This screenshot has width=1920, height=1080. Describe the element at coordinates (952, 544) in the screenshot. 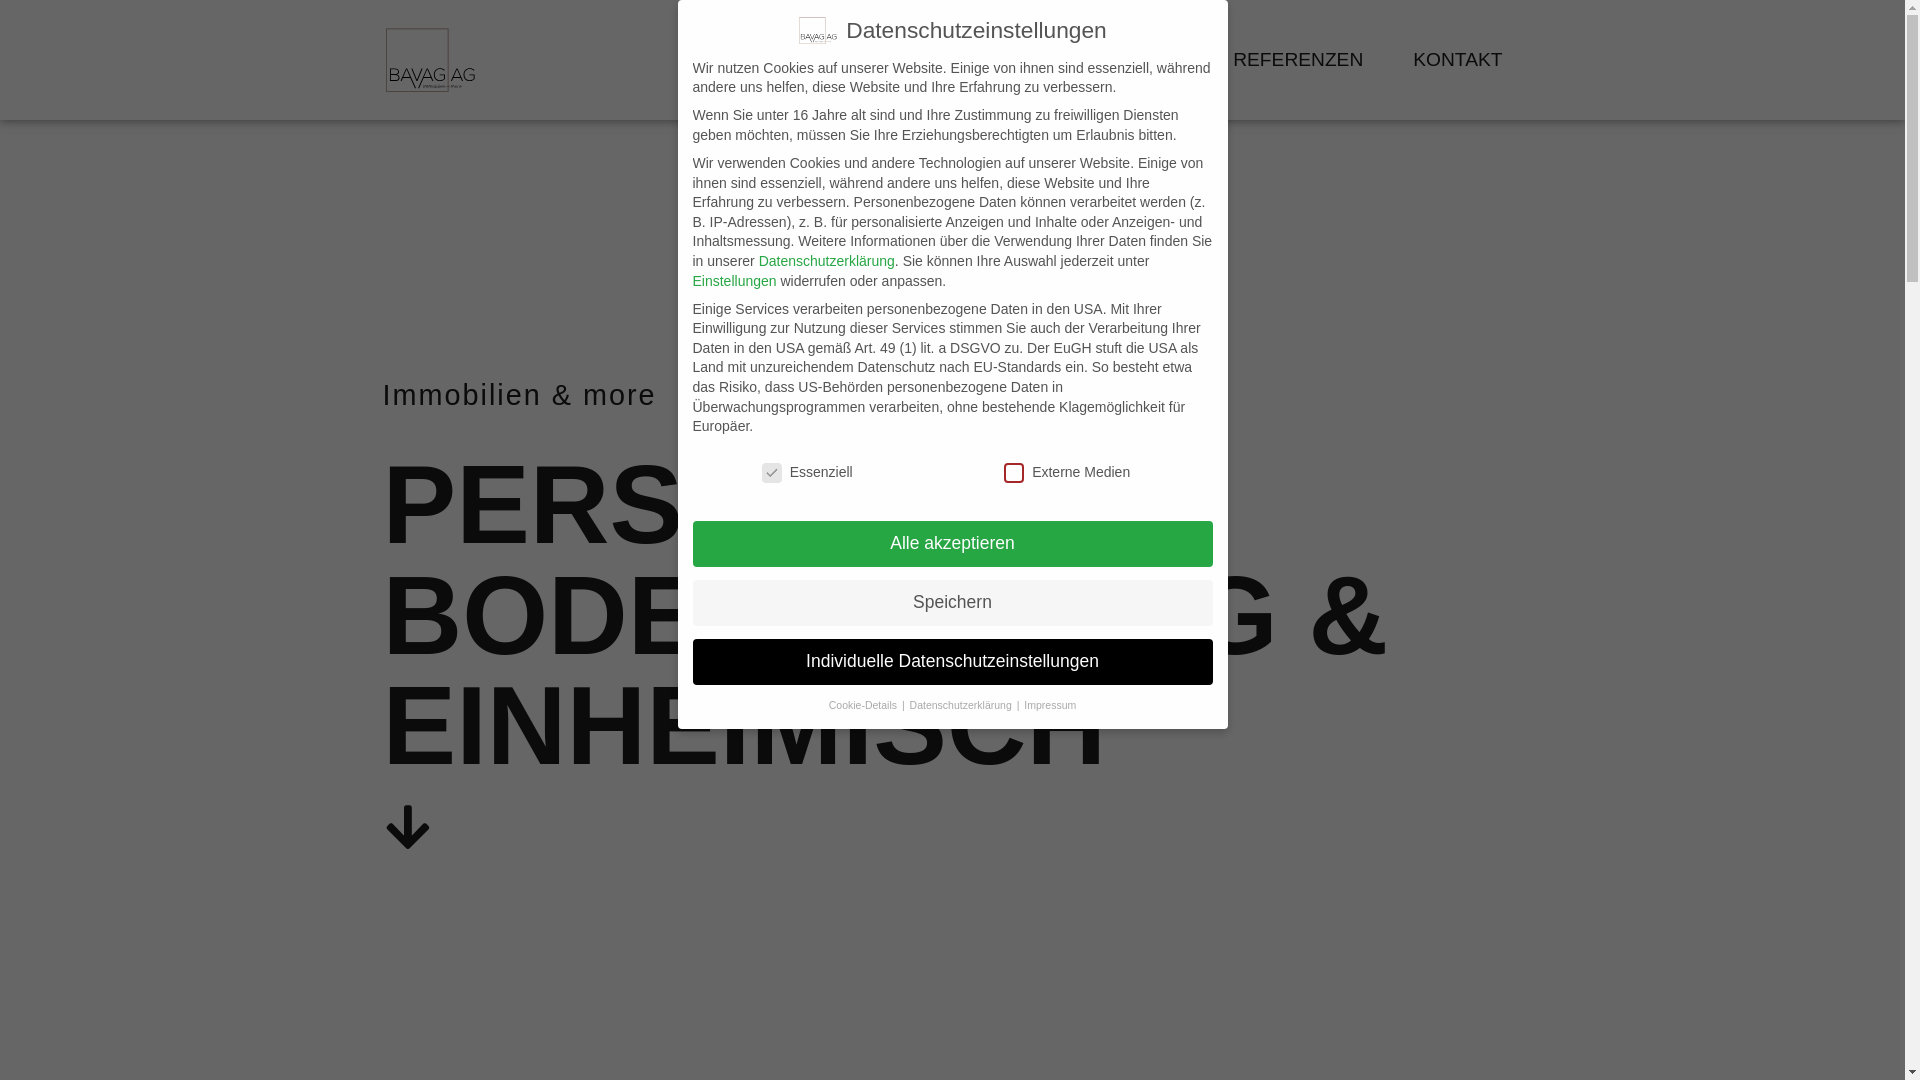

I see `Alle akzeptieren` at that location.